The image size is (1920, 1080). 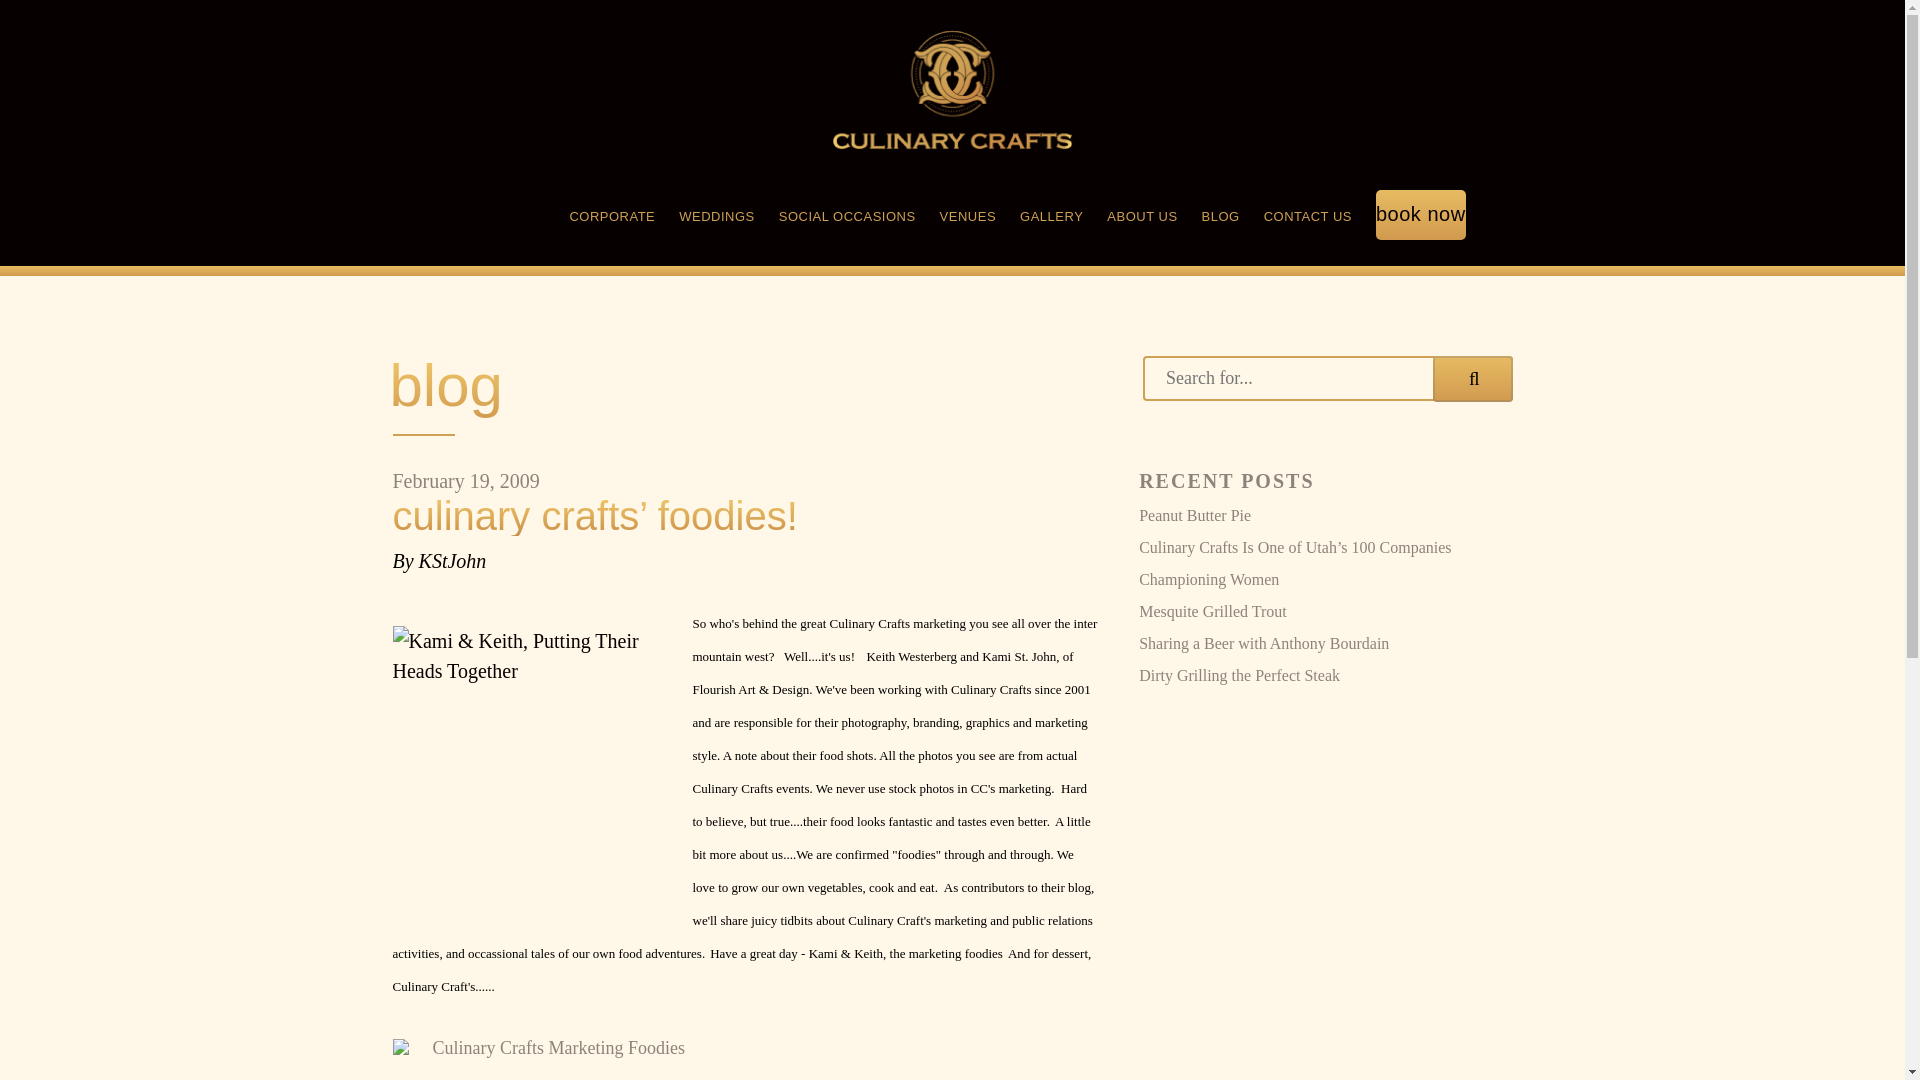 What do you see at coordinates (558, 1048) in the screenshot?
I see `Culinary Crafts Marketing Foodies` at bounding box center [558, 1048].